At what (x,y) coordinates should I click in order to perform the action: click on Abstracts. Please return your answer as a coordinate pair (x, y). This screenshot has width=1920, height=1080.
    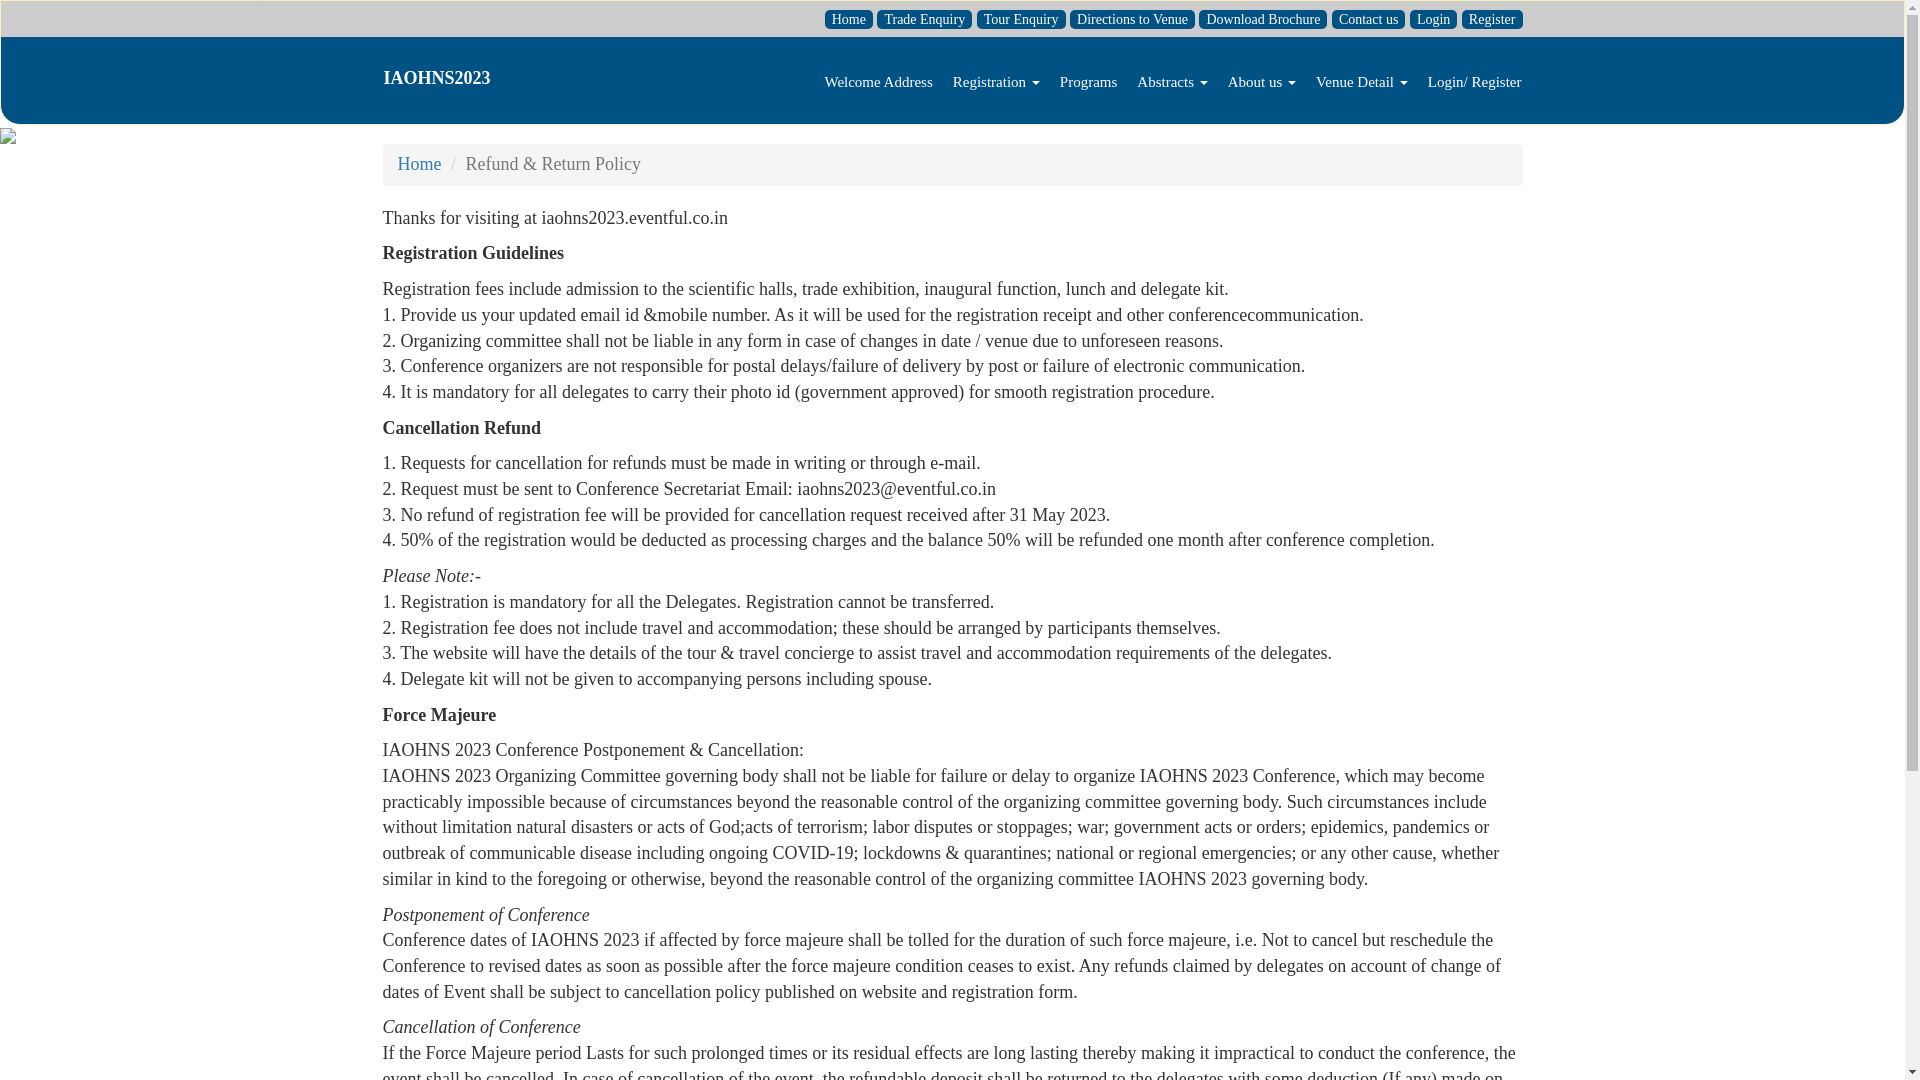
    Looking at the image, I should click on (1172, 81).